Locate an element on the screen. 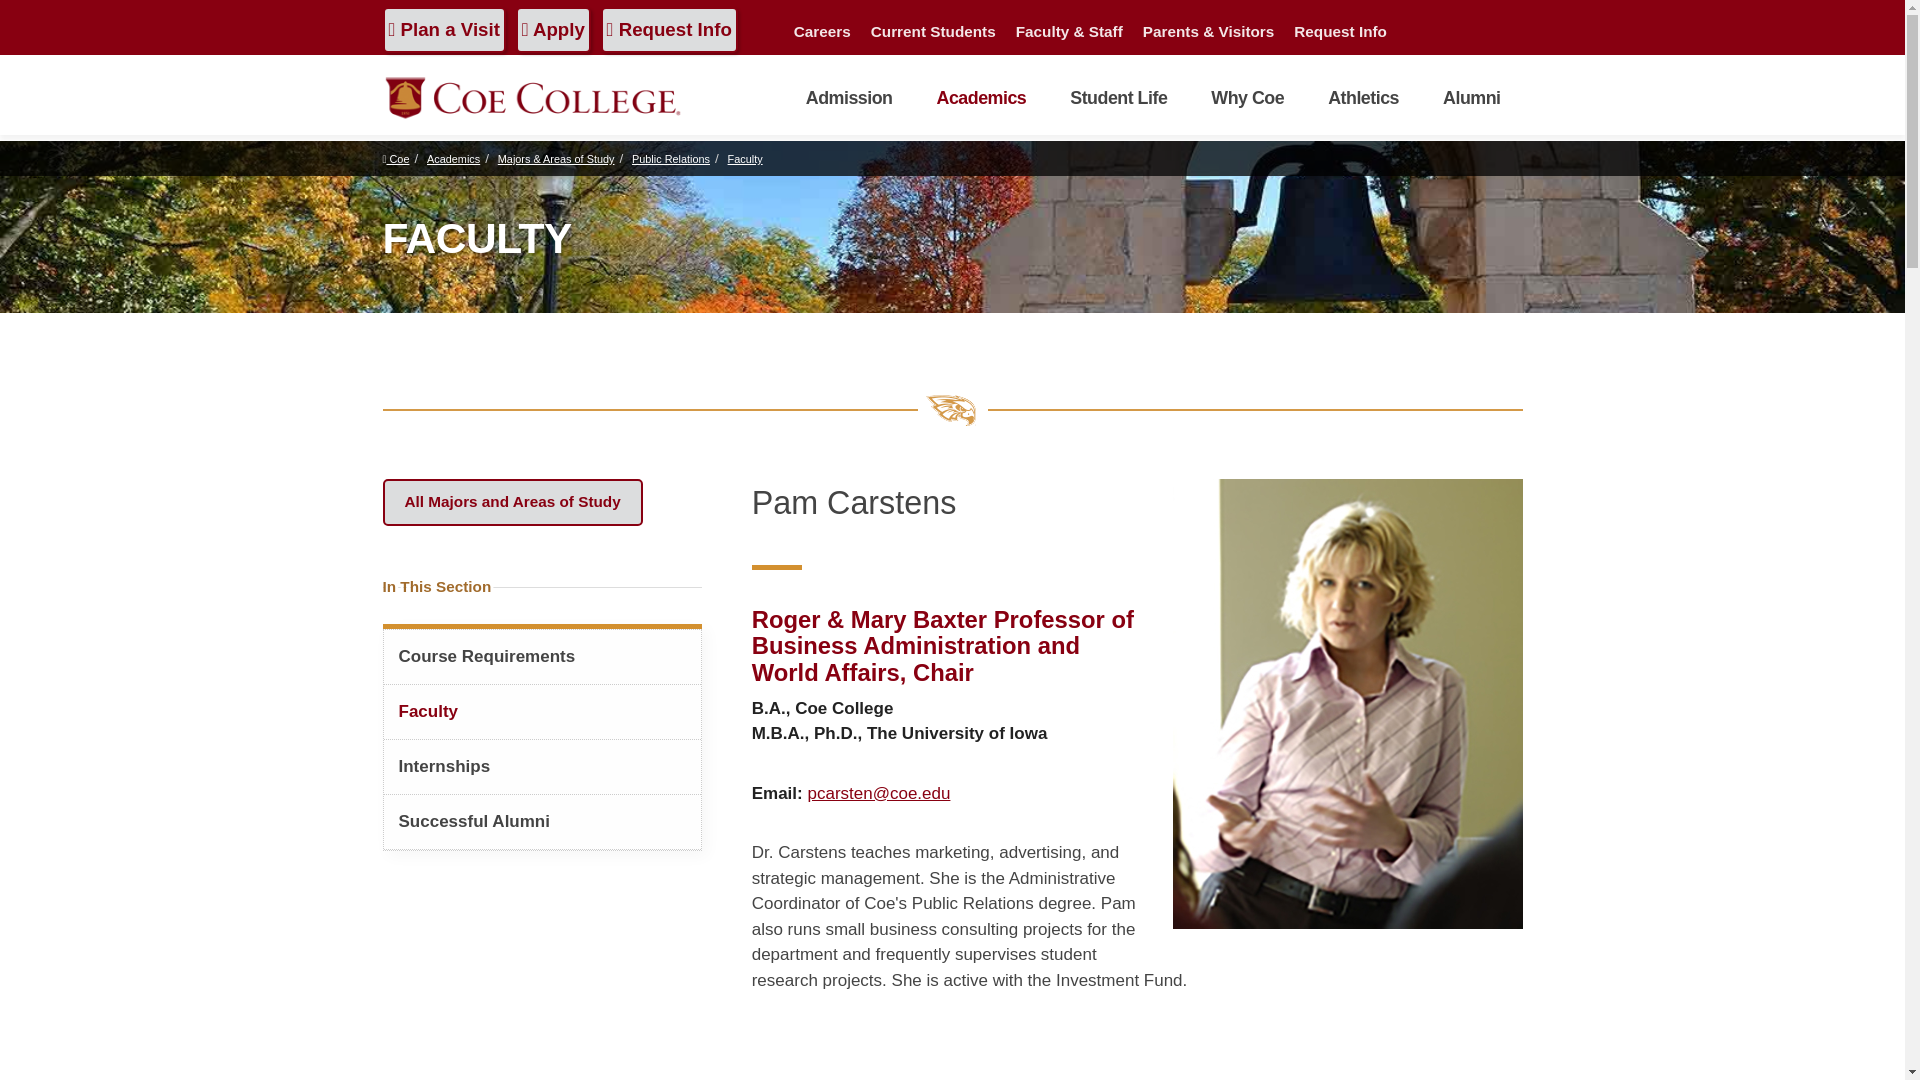 This screenshot has height=1080, width=1920. Request Info is located at coordinates (668, 29).